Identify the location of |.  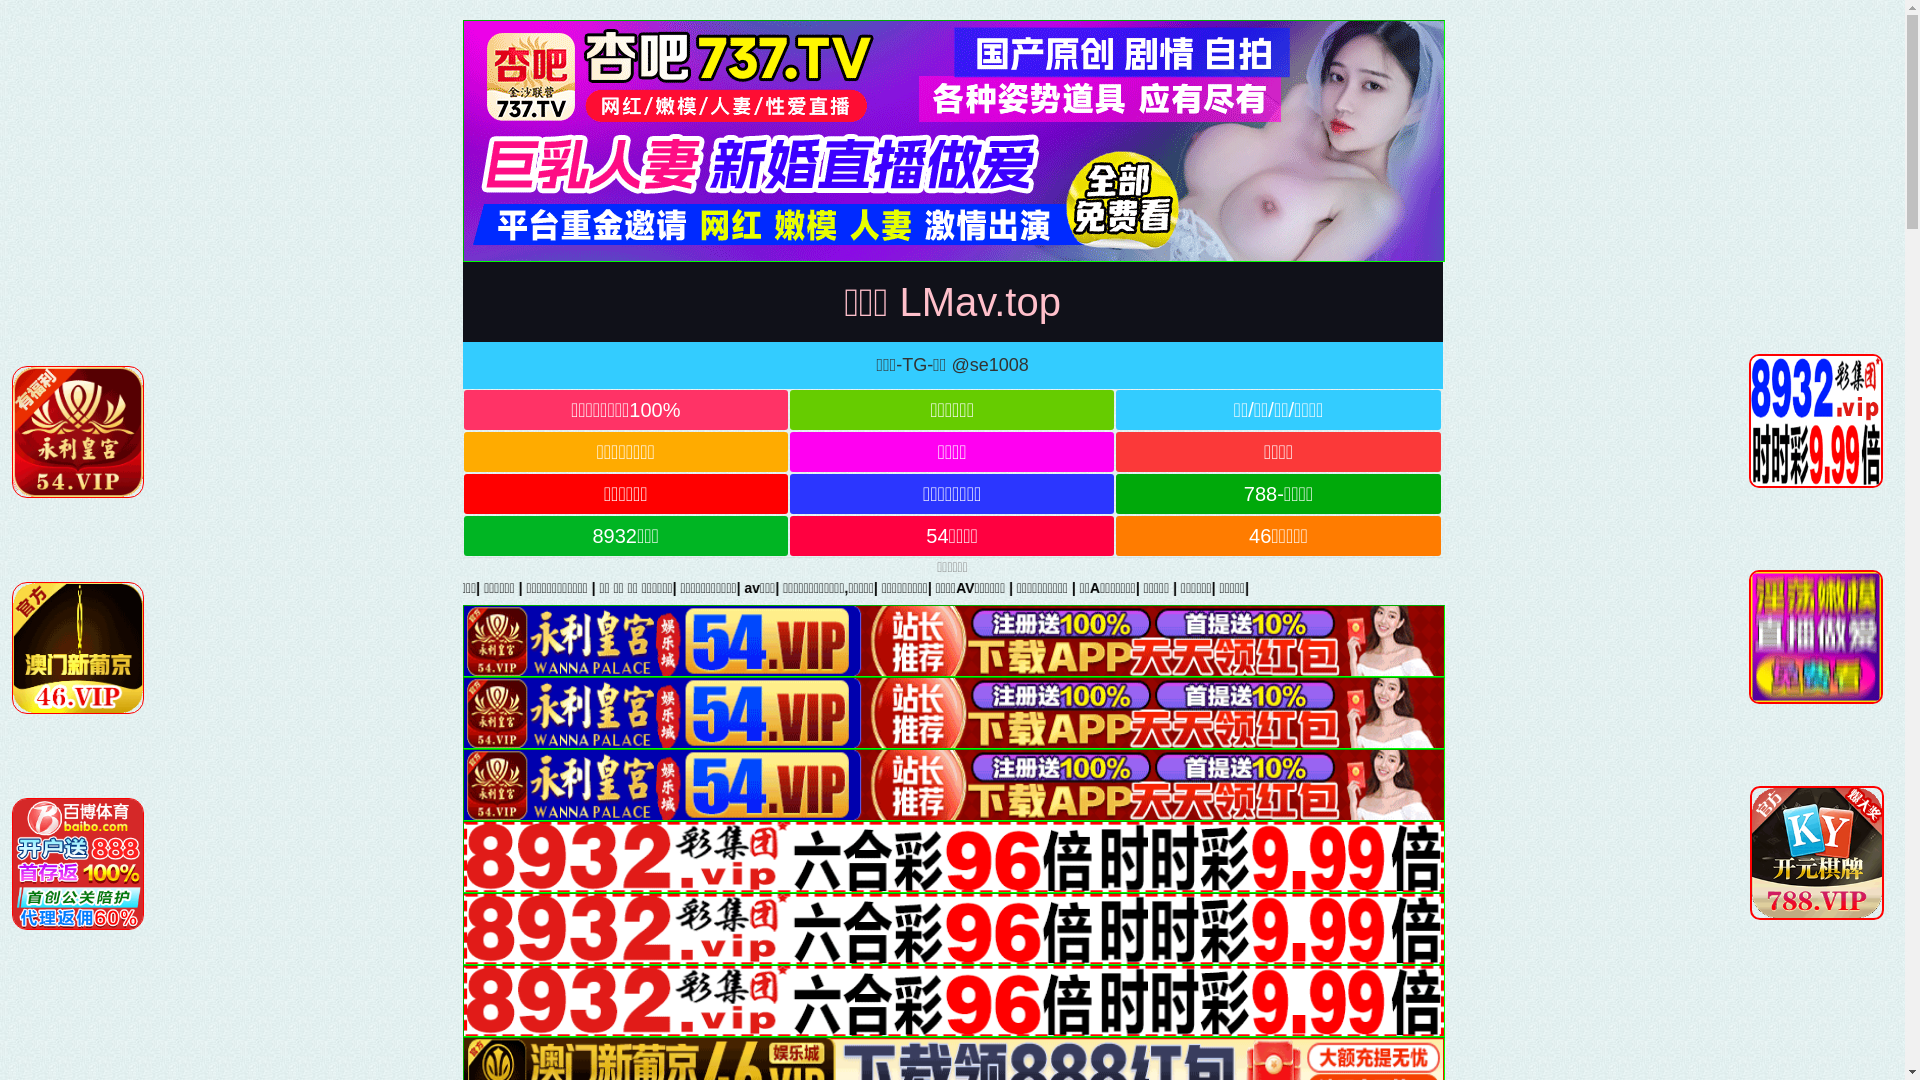
(1500, 588).